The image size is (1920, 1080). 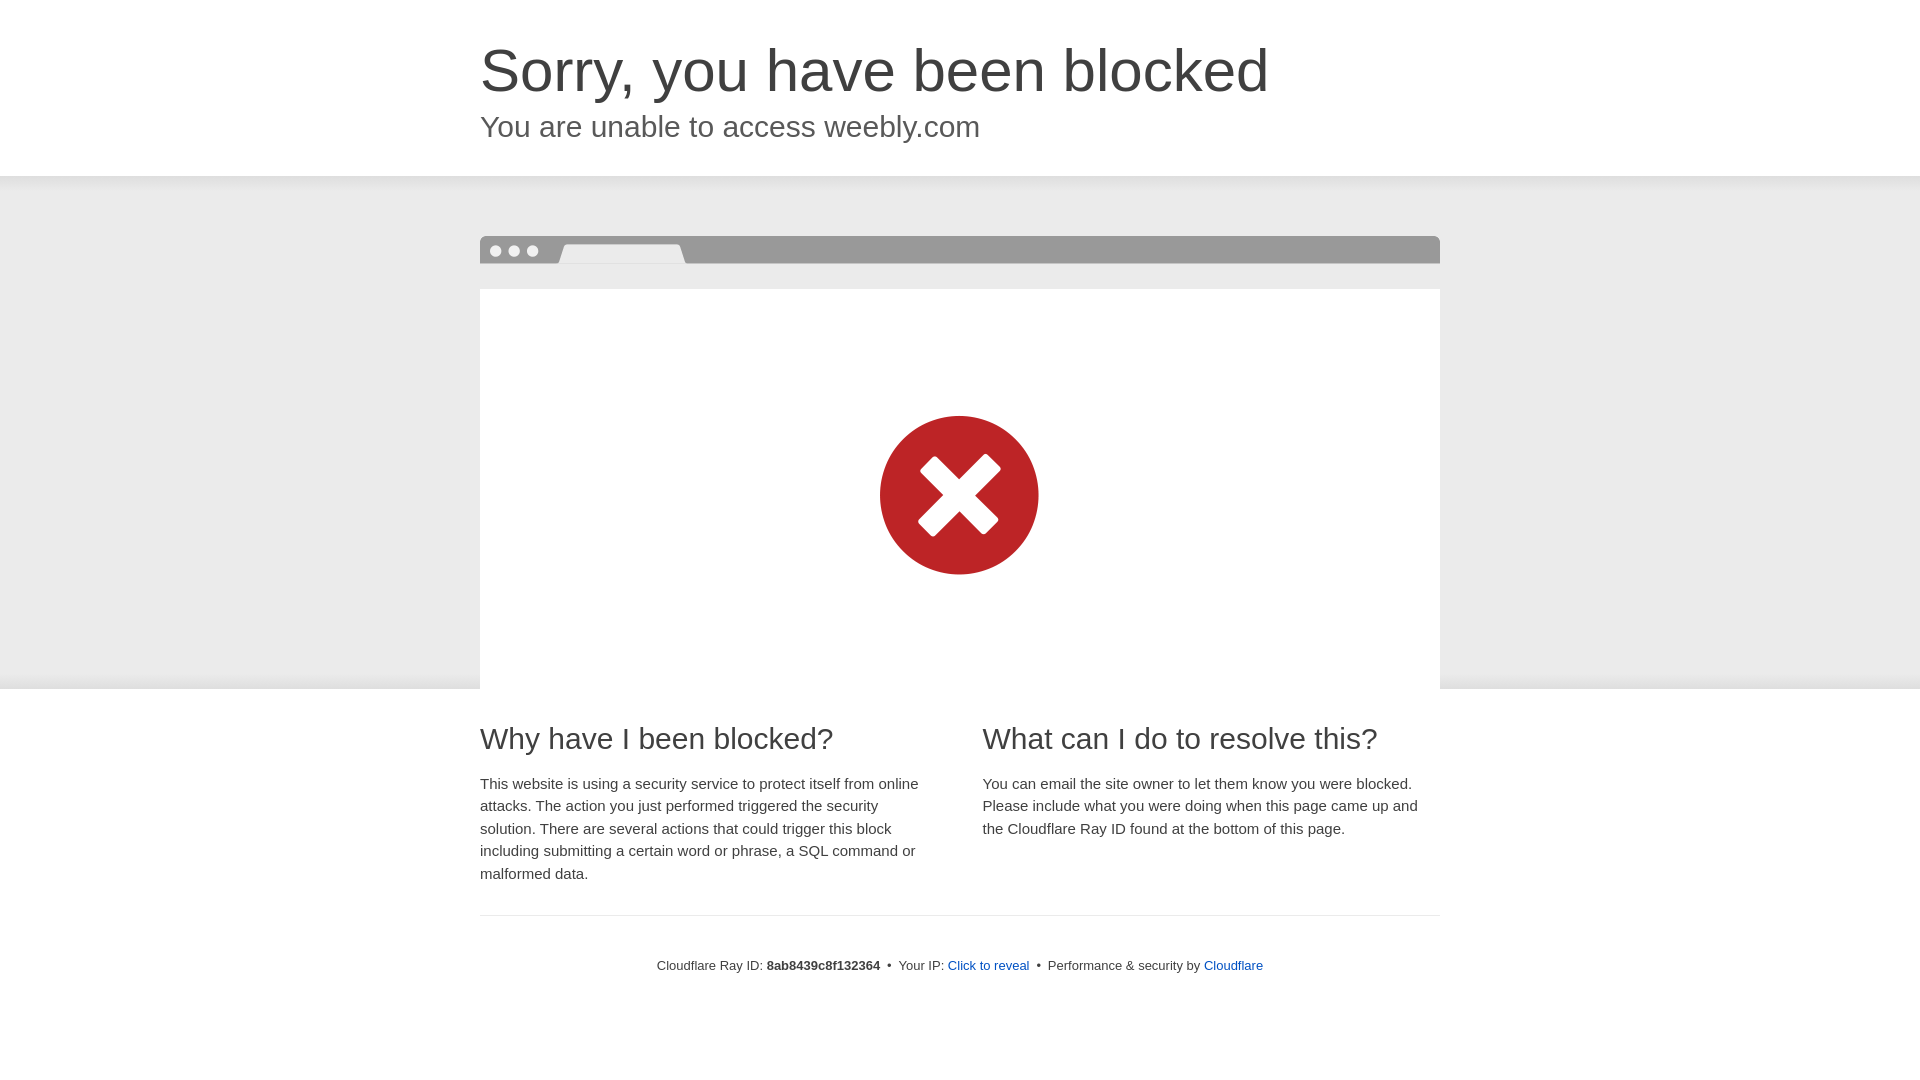 I want to click on Click to reveal, so click(x=988, y=966).